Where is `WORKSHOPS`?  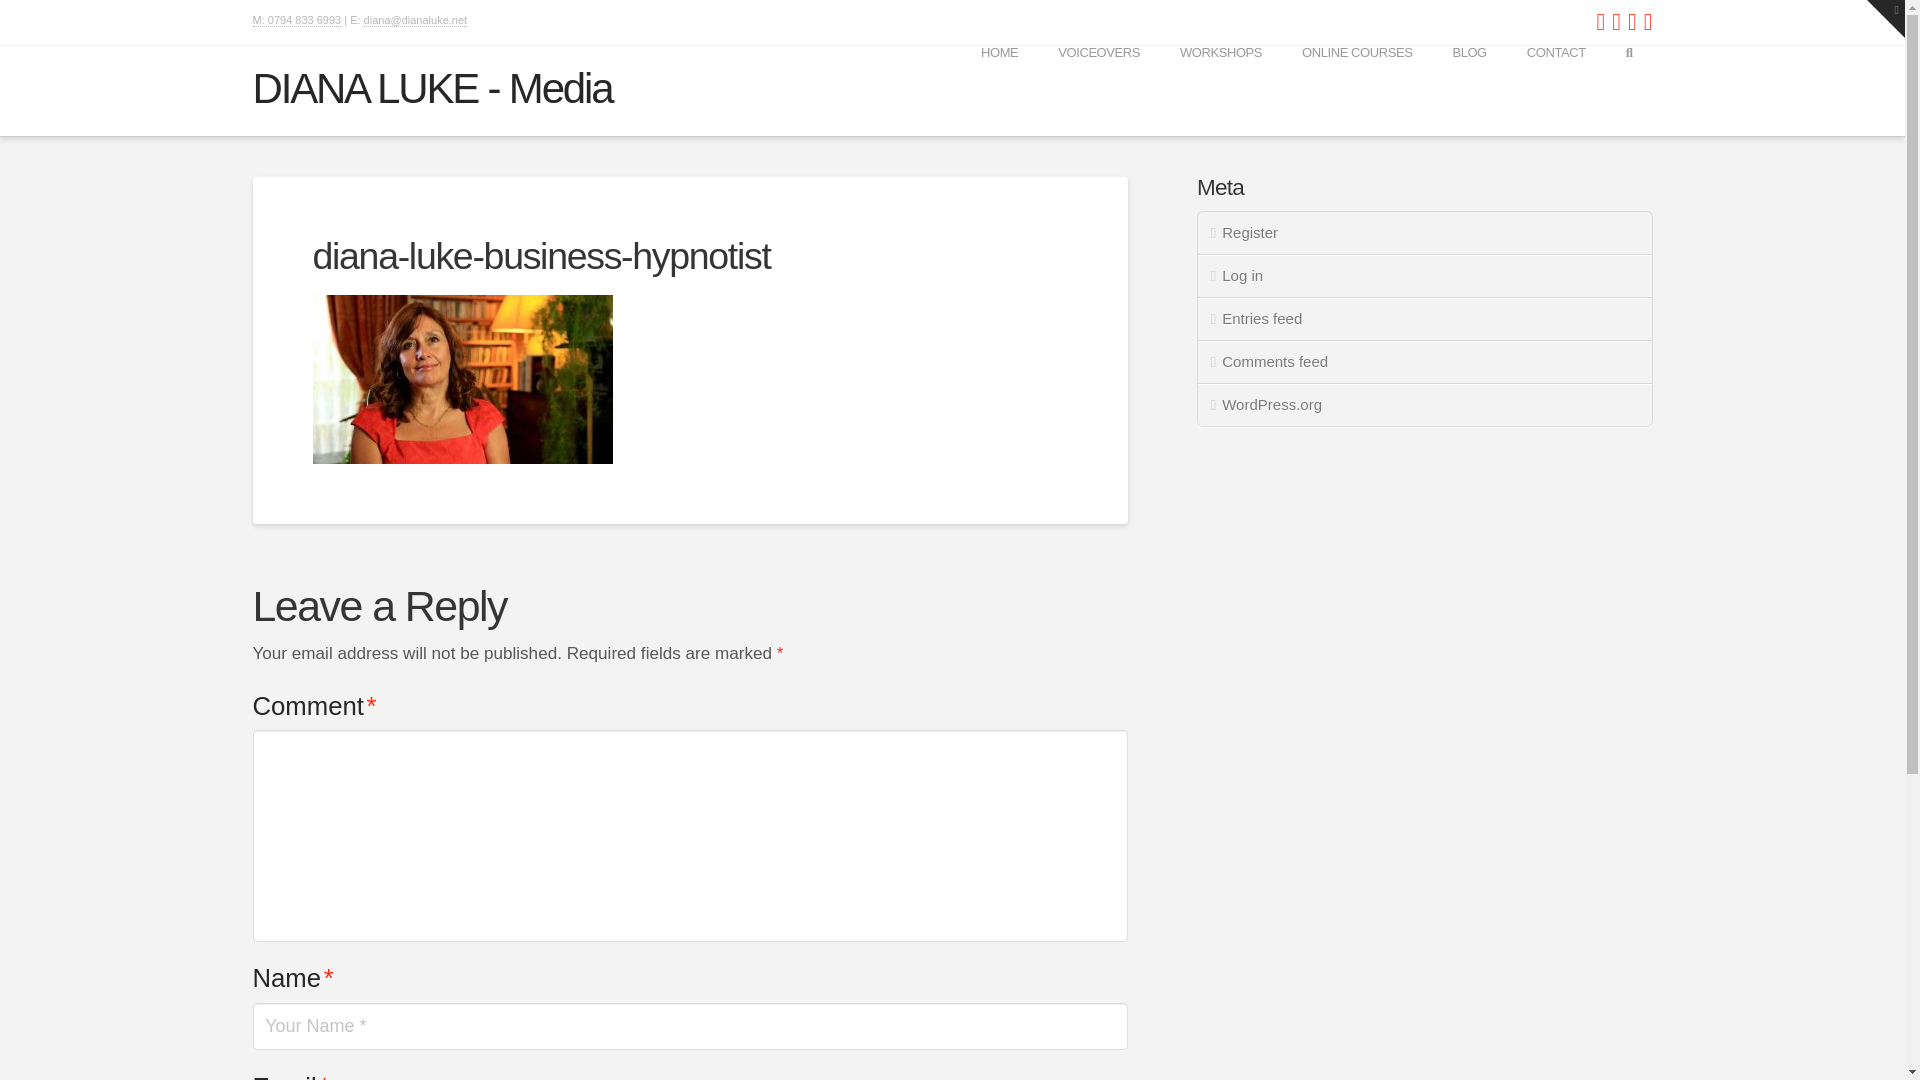
WORKSHOPS is located at coordinates (1220, 91).